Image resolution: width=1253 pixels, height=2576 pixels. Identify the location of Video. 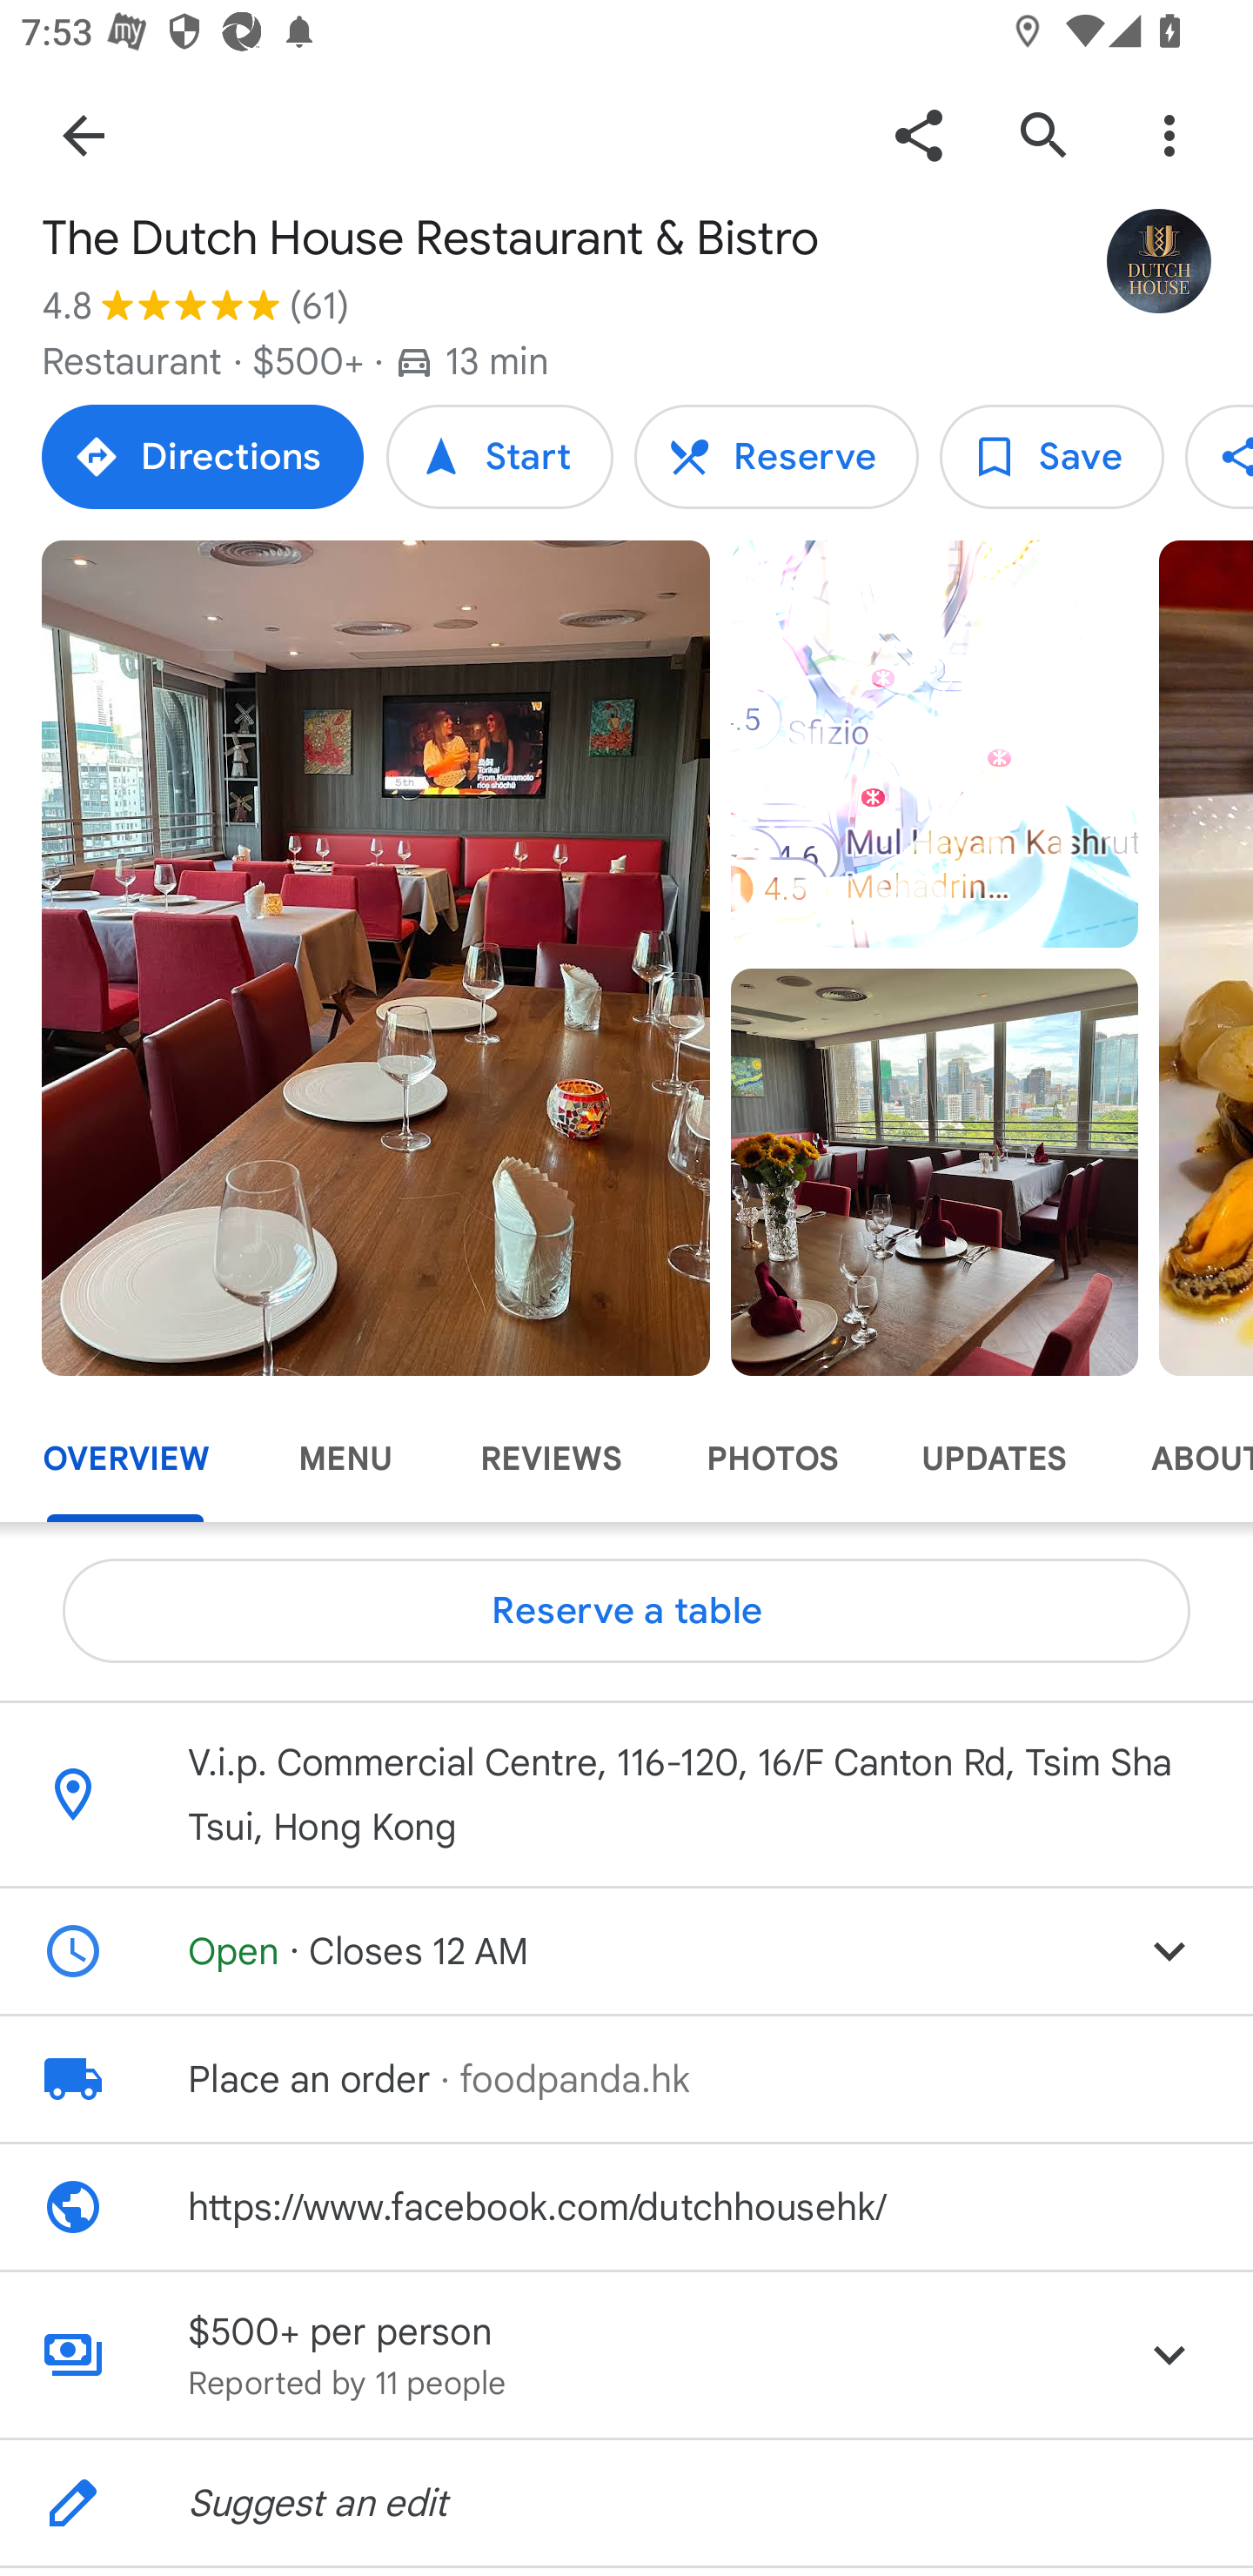
(934, 744).